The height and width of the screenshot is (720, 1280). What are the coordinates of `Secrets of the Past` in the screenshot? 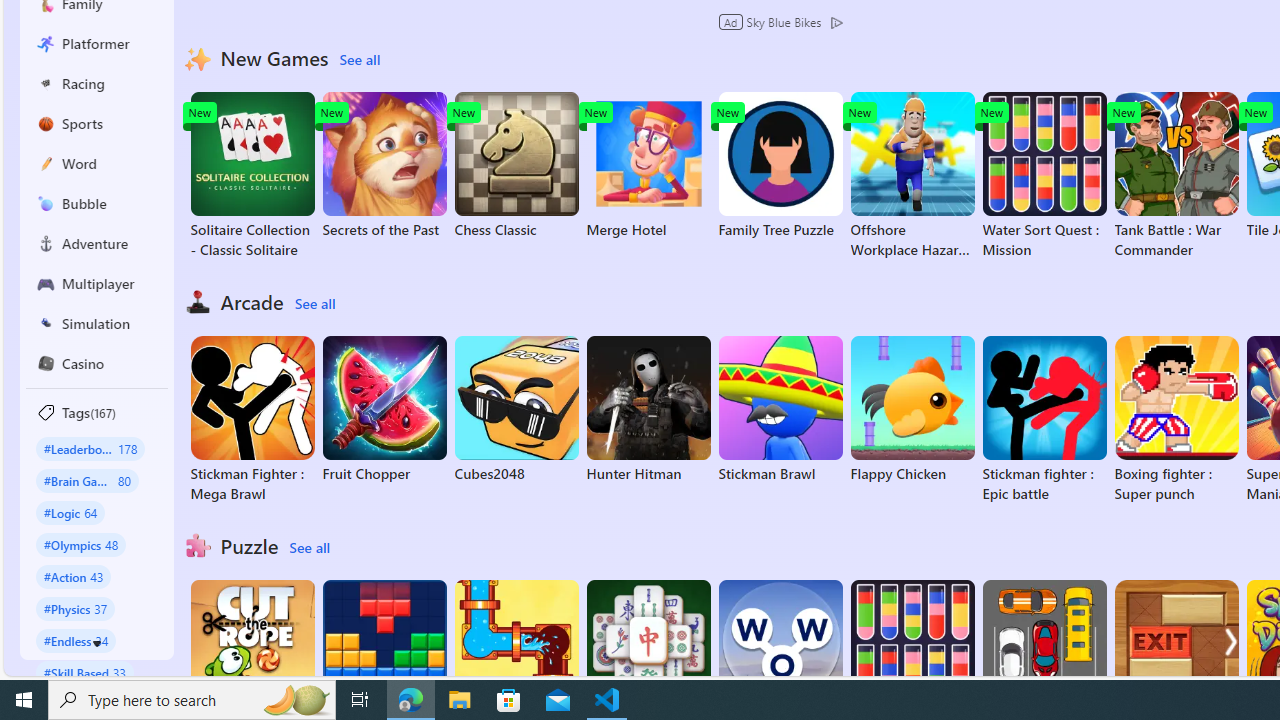 It's located at (384, 166).